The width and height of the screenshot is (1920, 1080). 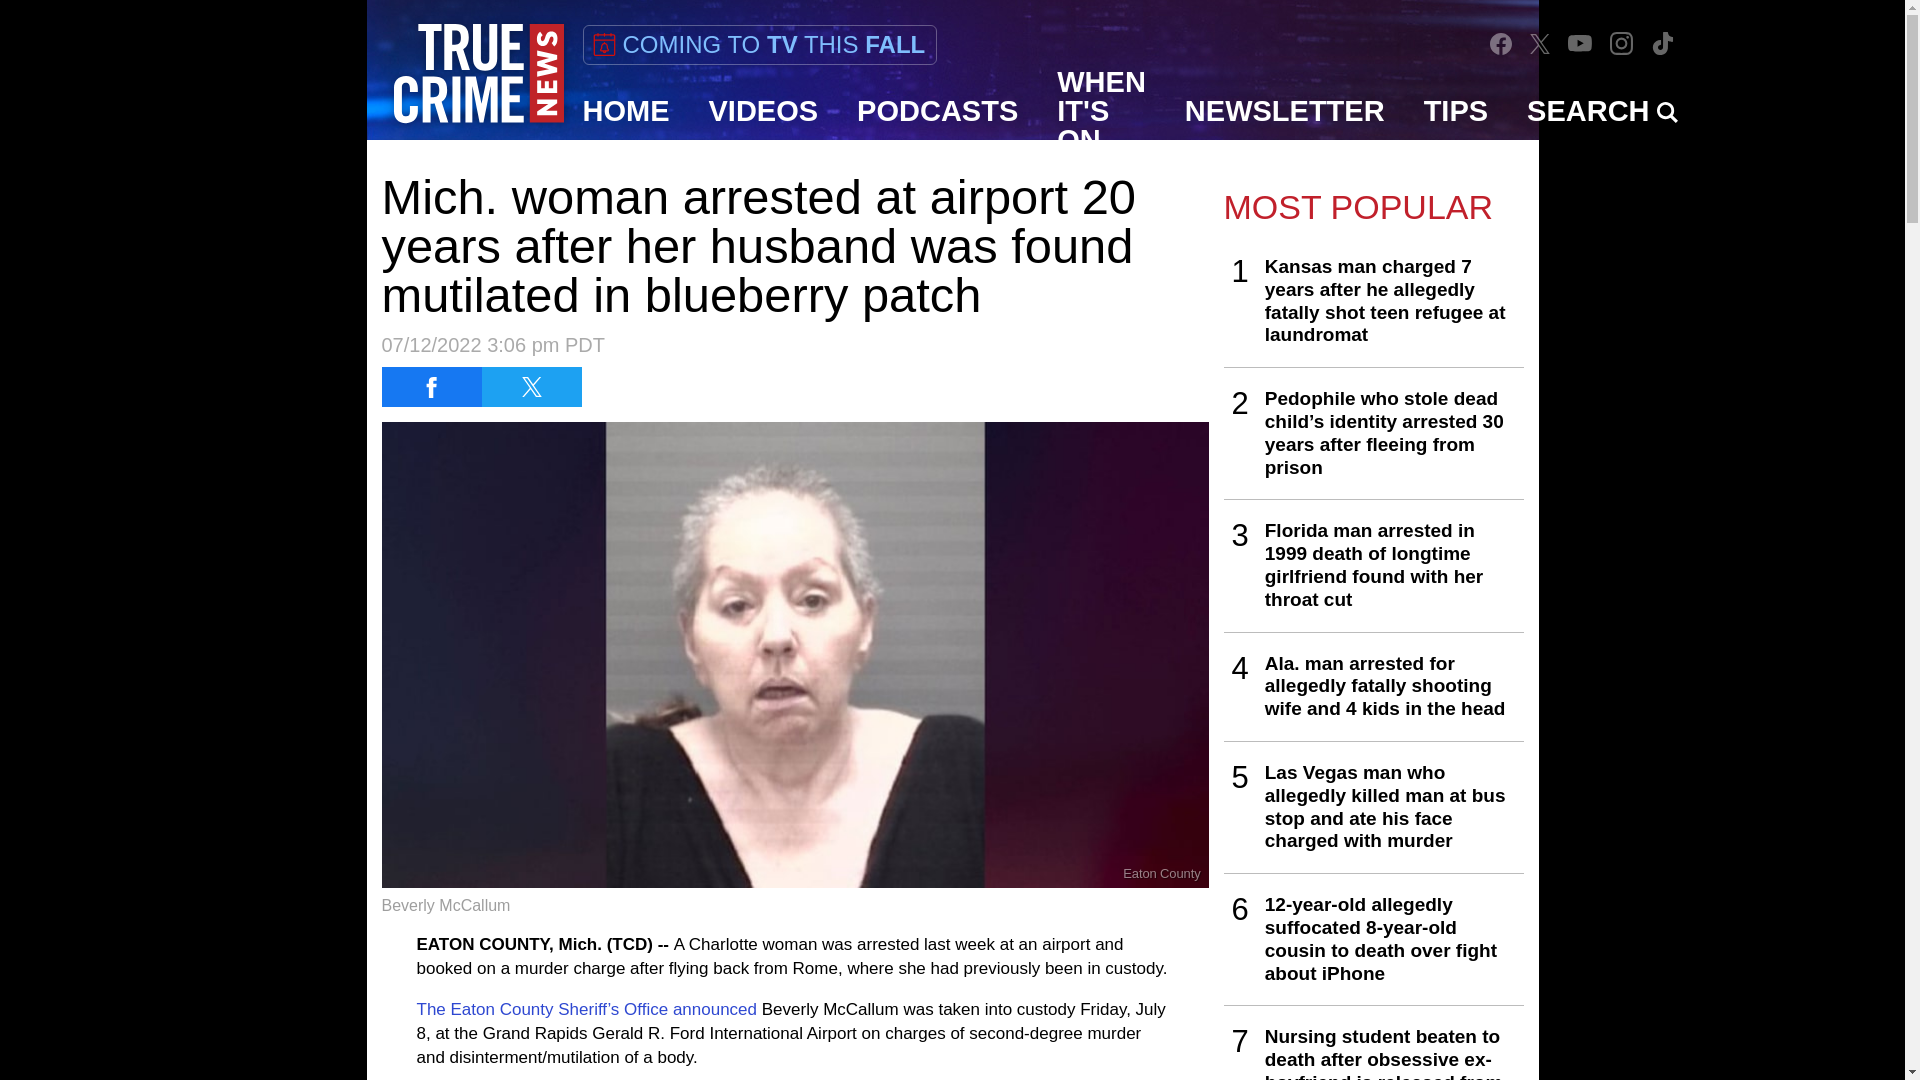 What do you see at coordinates (1285, 111) in the screenshot?
I see `NEWSLETTER` at bounding box center [1285, 111].